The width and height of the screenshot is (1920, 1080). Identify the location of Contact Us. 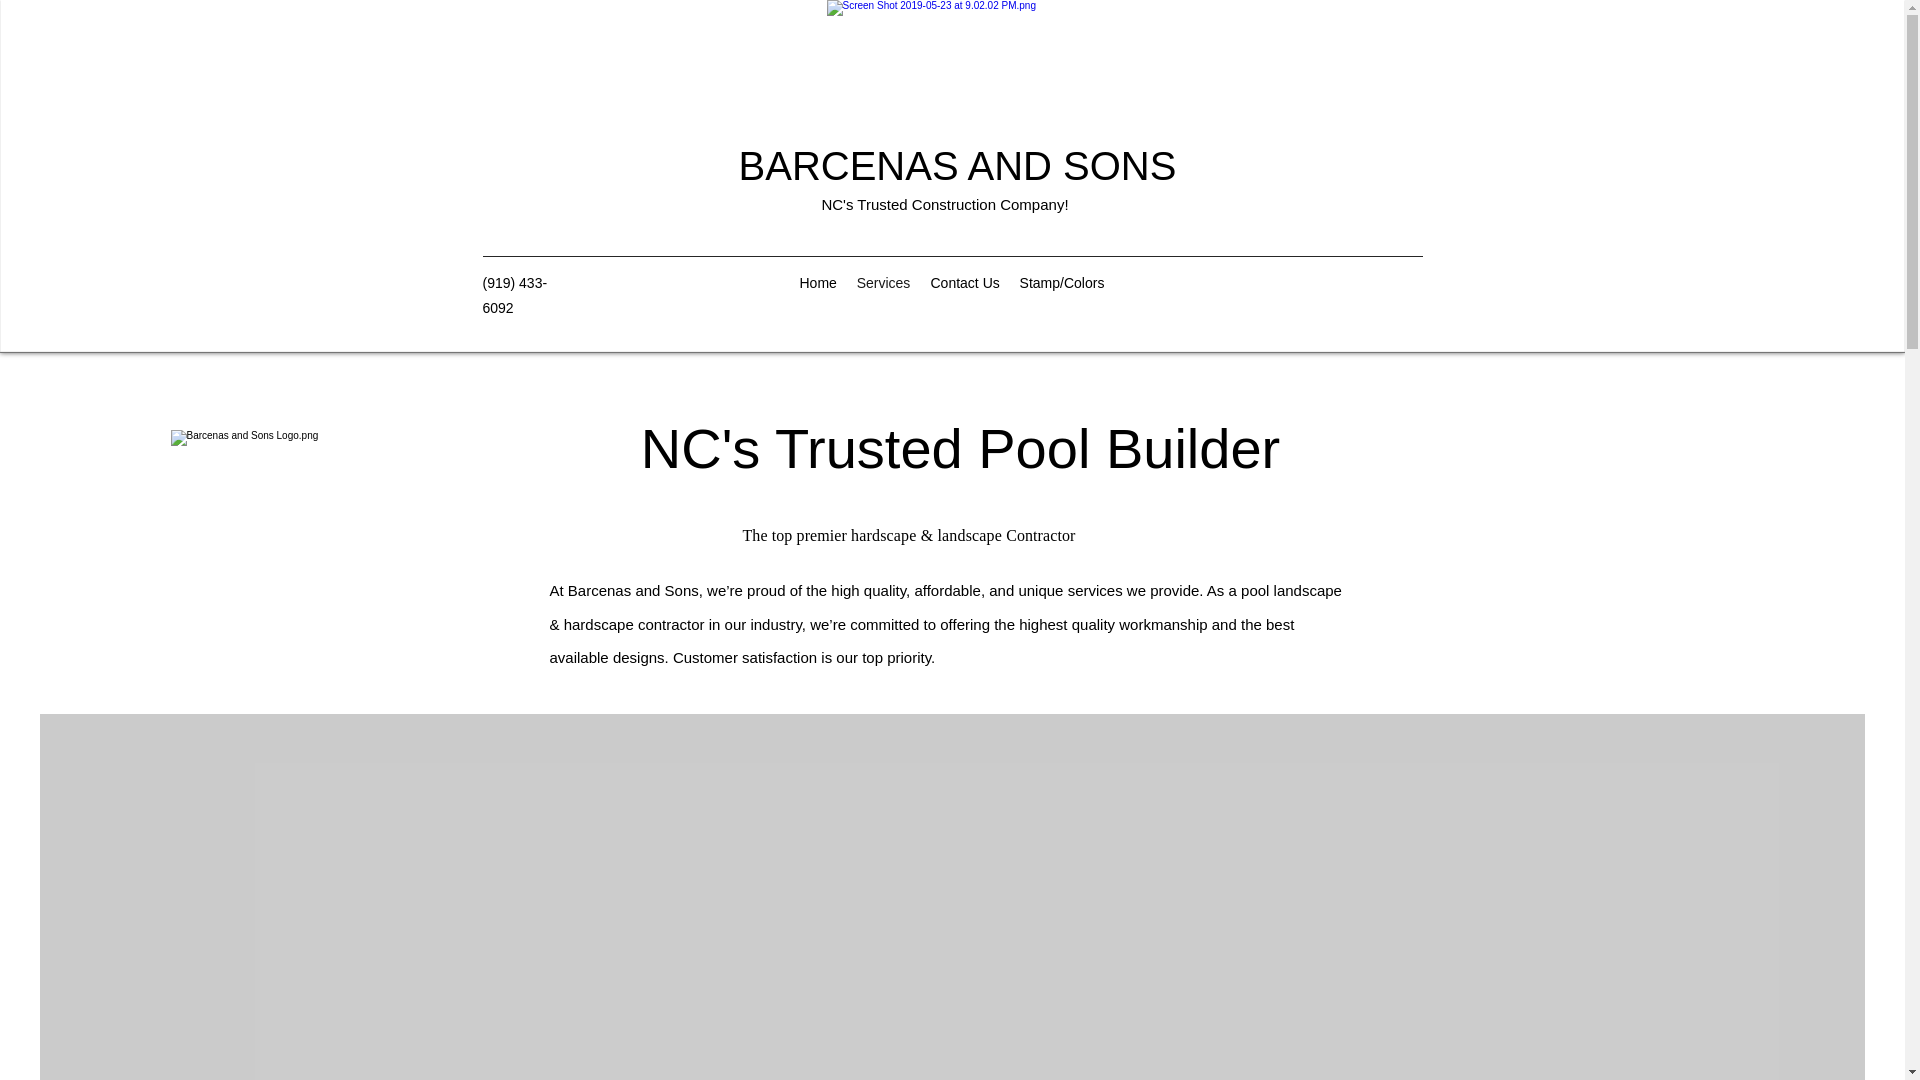
(964, 282).